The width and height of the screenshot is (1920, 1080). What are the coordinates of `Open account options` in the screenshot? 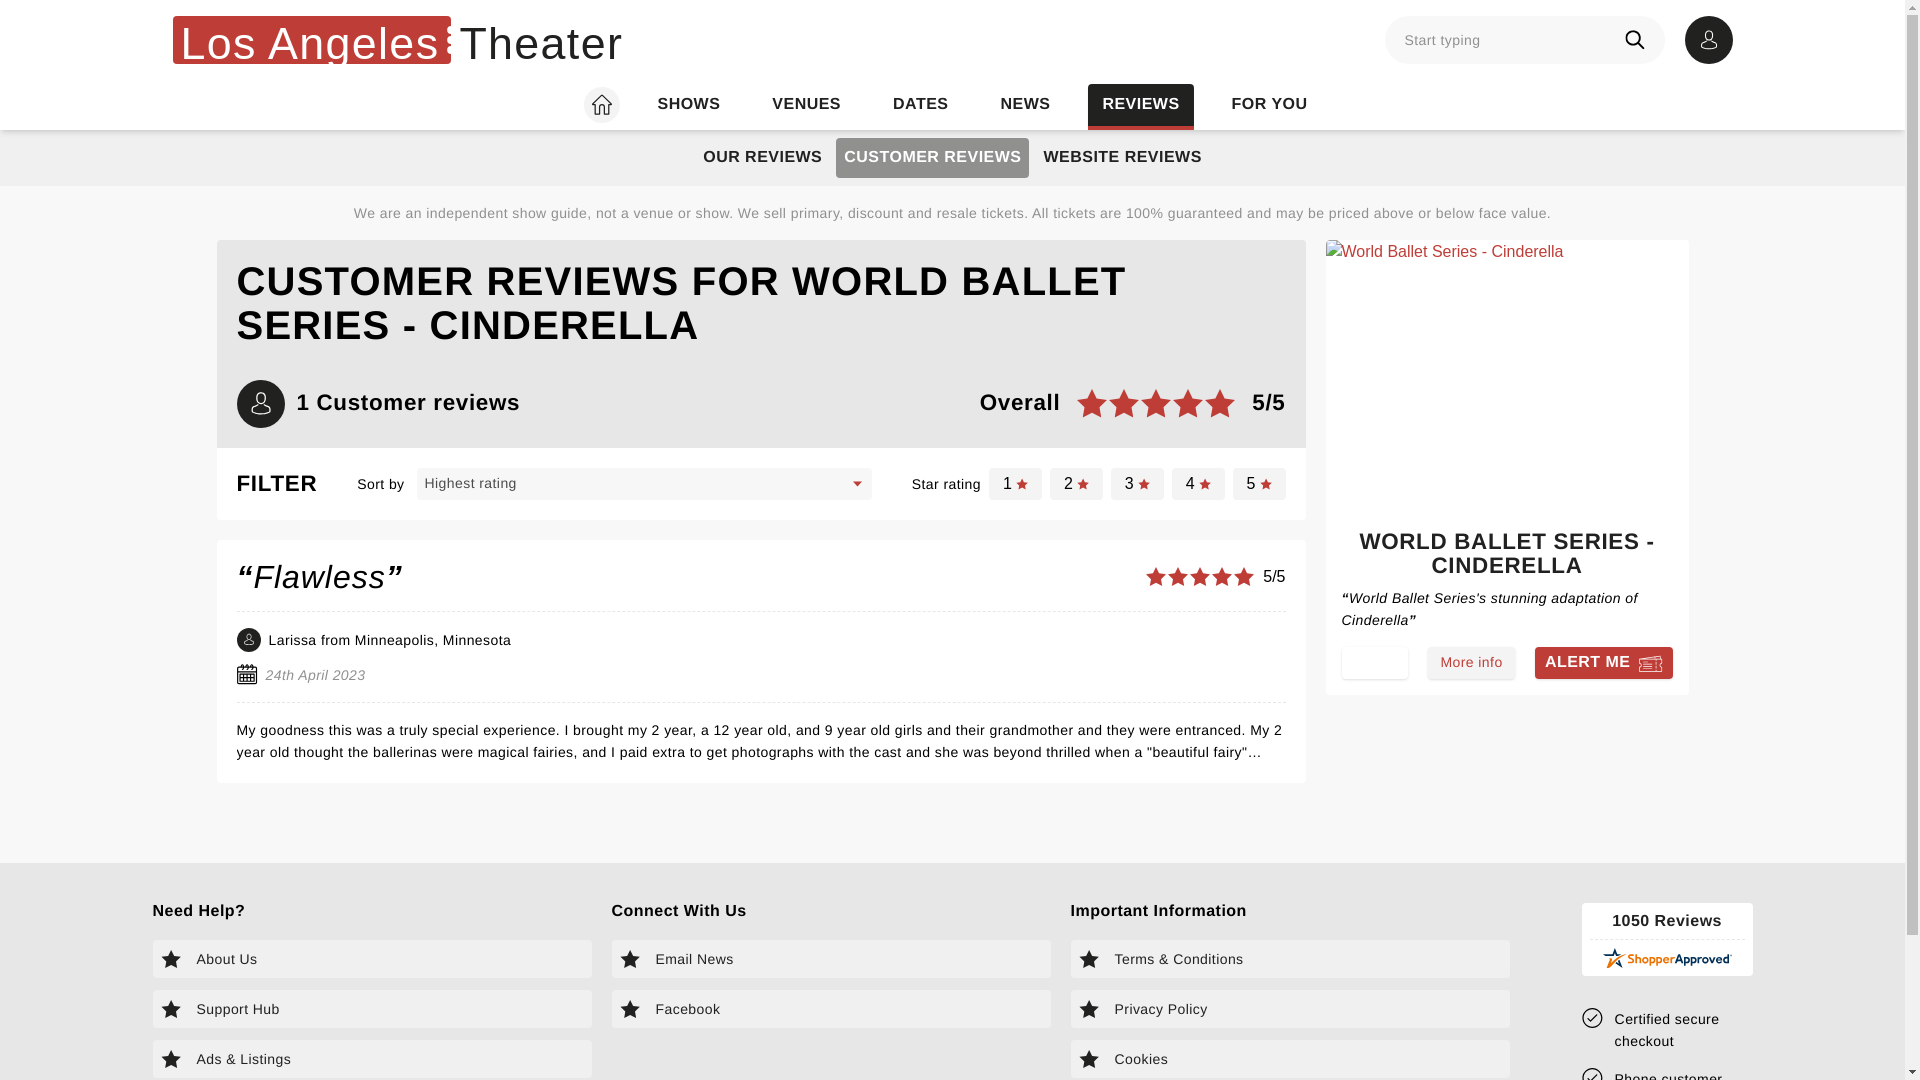 It's located at (1707, 40).